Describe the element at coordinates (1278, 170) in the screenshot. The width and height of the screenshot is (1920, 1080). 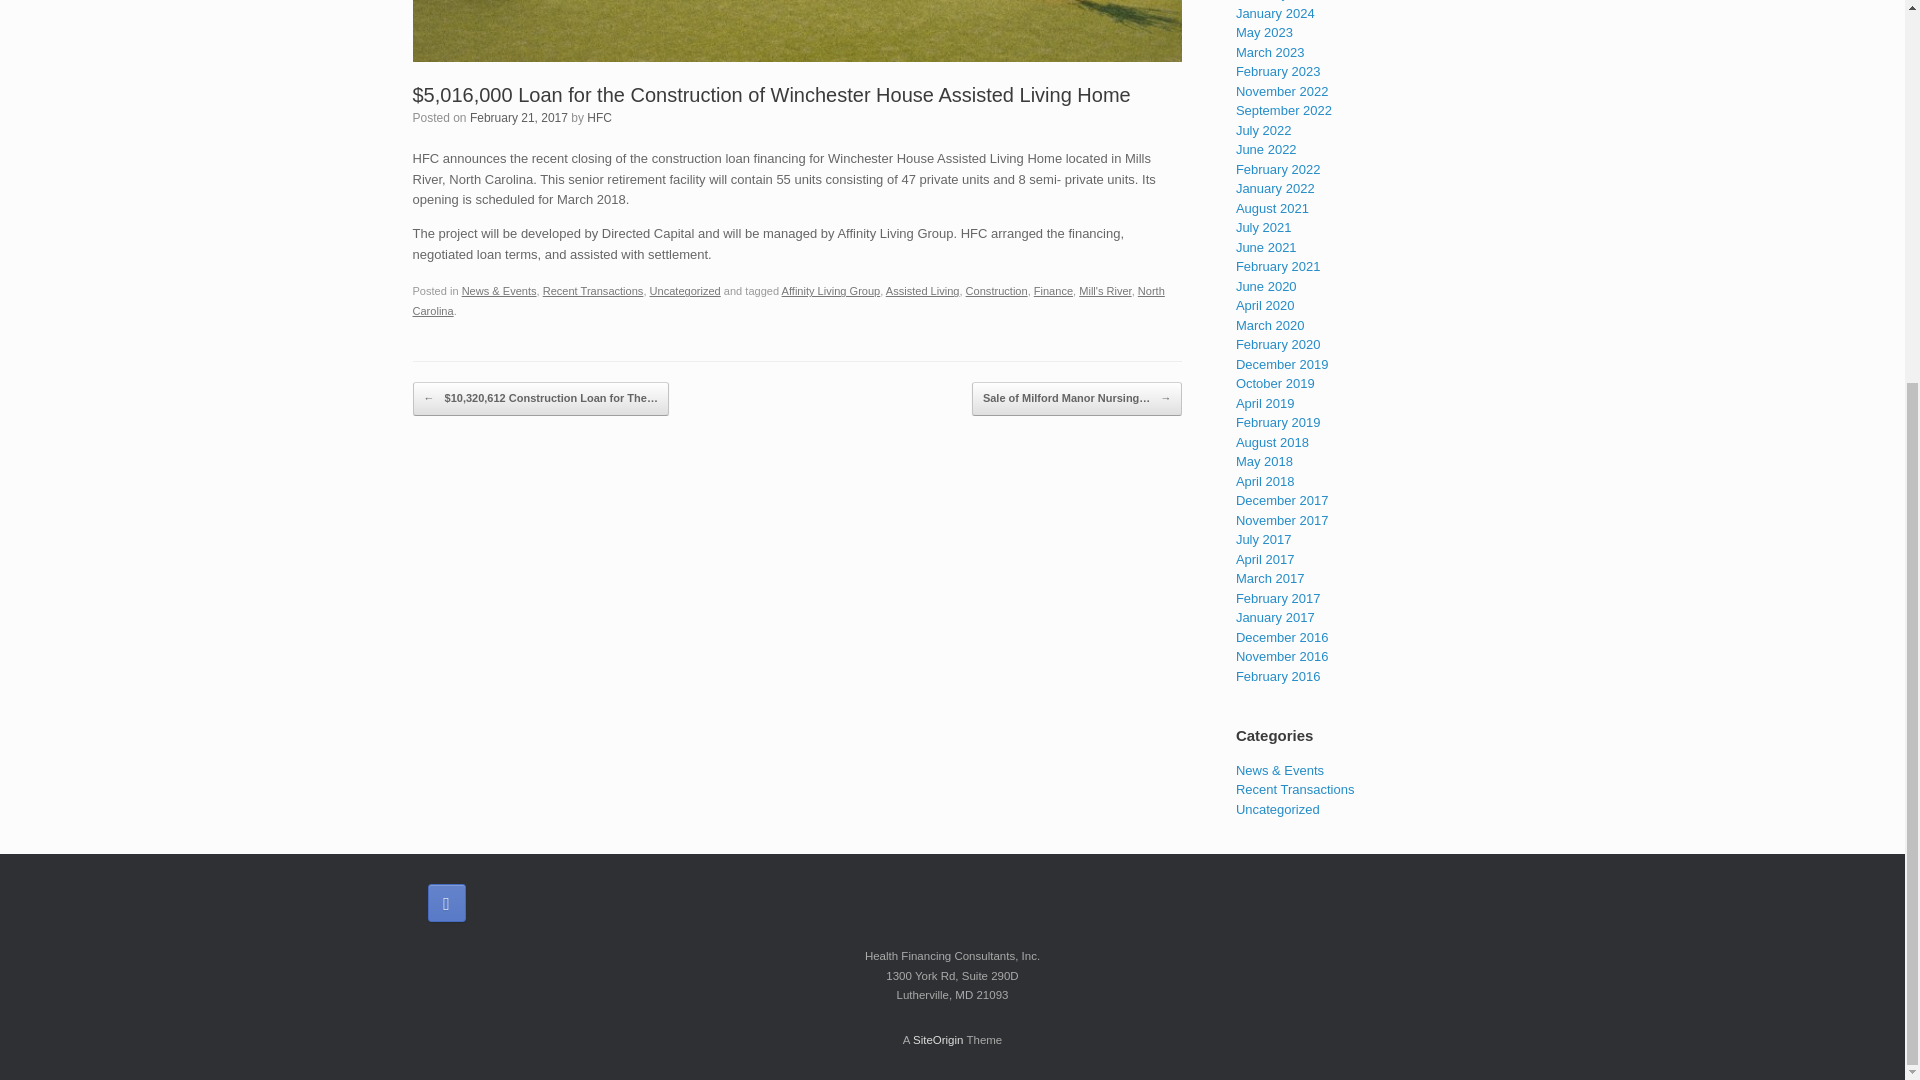
I see `February 2022` at that location.